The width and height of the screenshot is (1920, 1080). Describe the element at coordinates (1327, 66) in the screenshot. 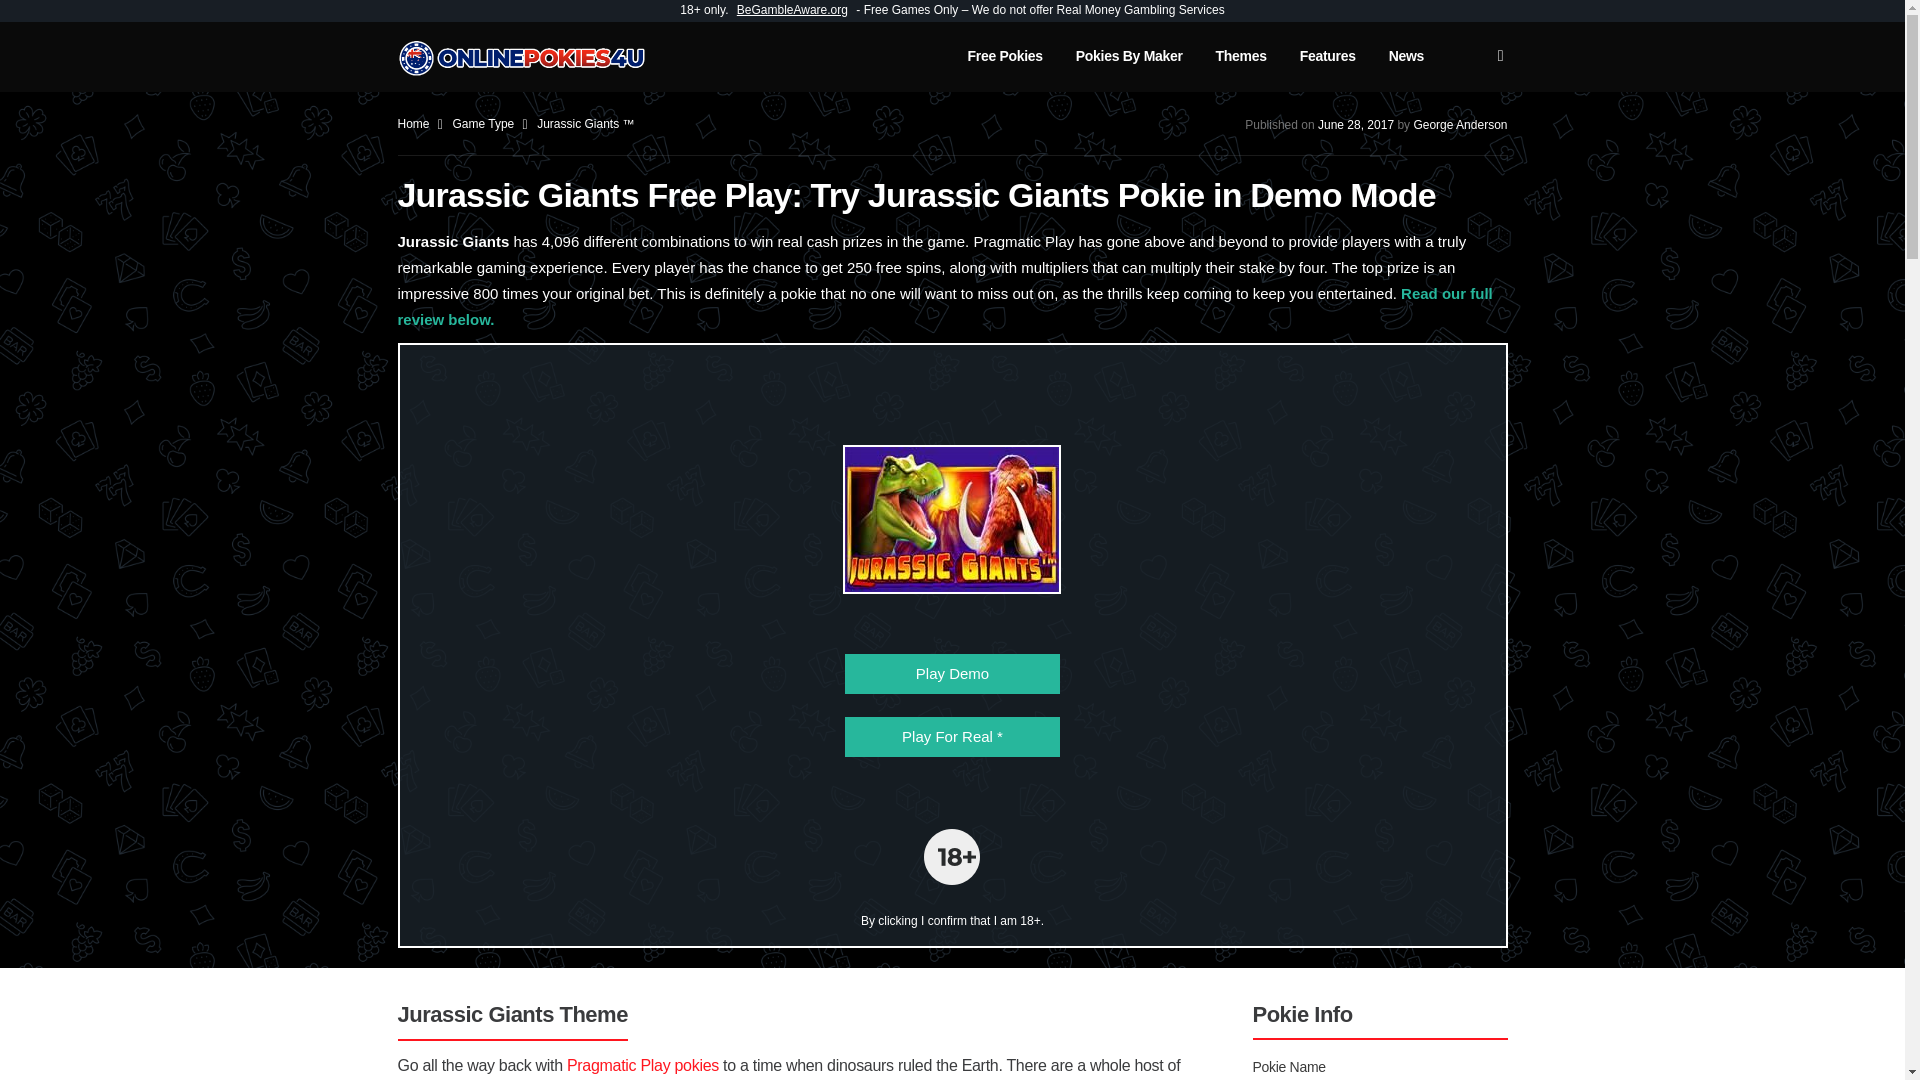

I see `Features` at that location.